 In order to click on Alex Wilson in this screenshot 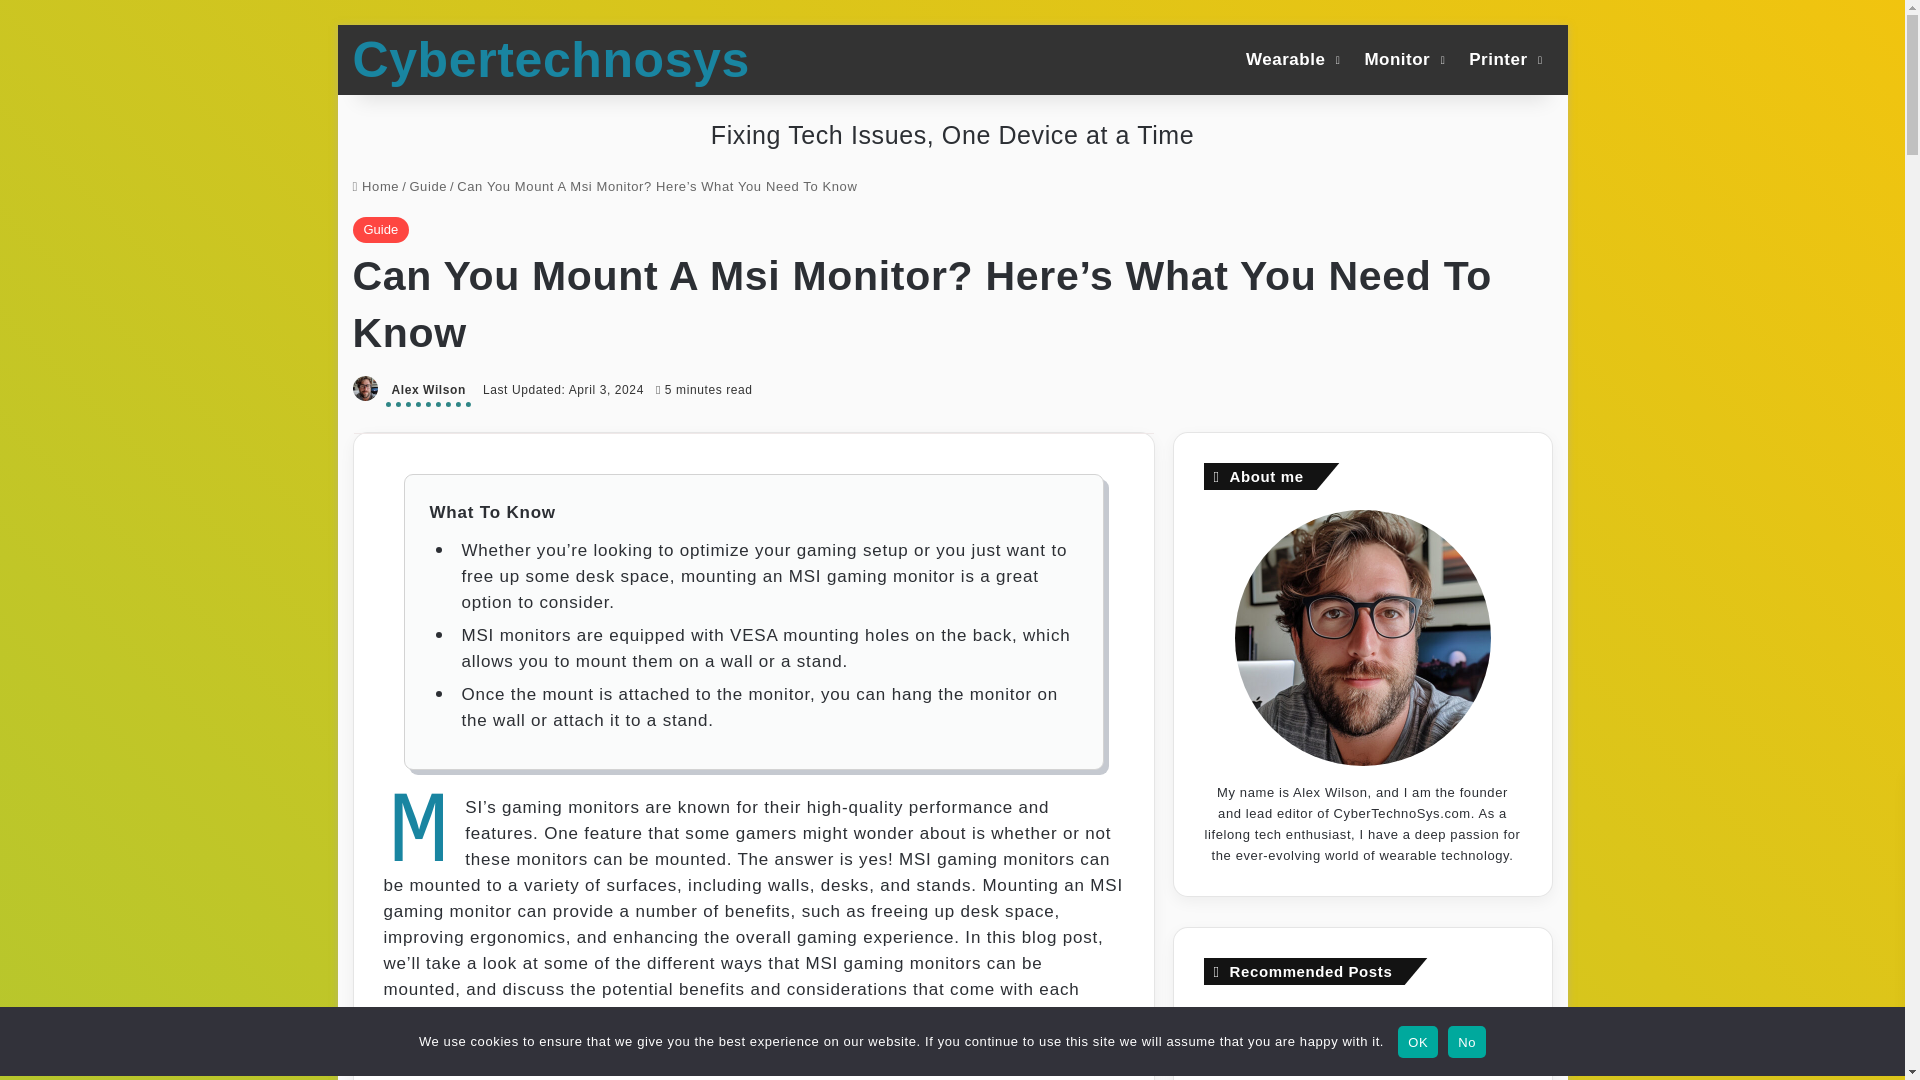, I will do `click(428, 392)`.